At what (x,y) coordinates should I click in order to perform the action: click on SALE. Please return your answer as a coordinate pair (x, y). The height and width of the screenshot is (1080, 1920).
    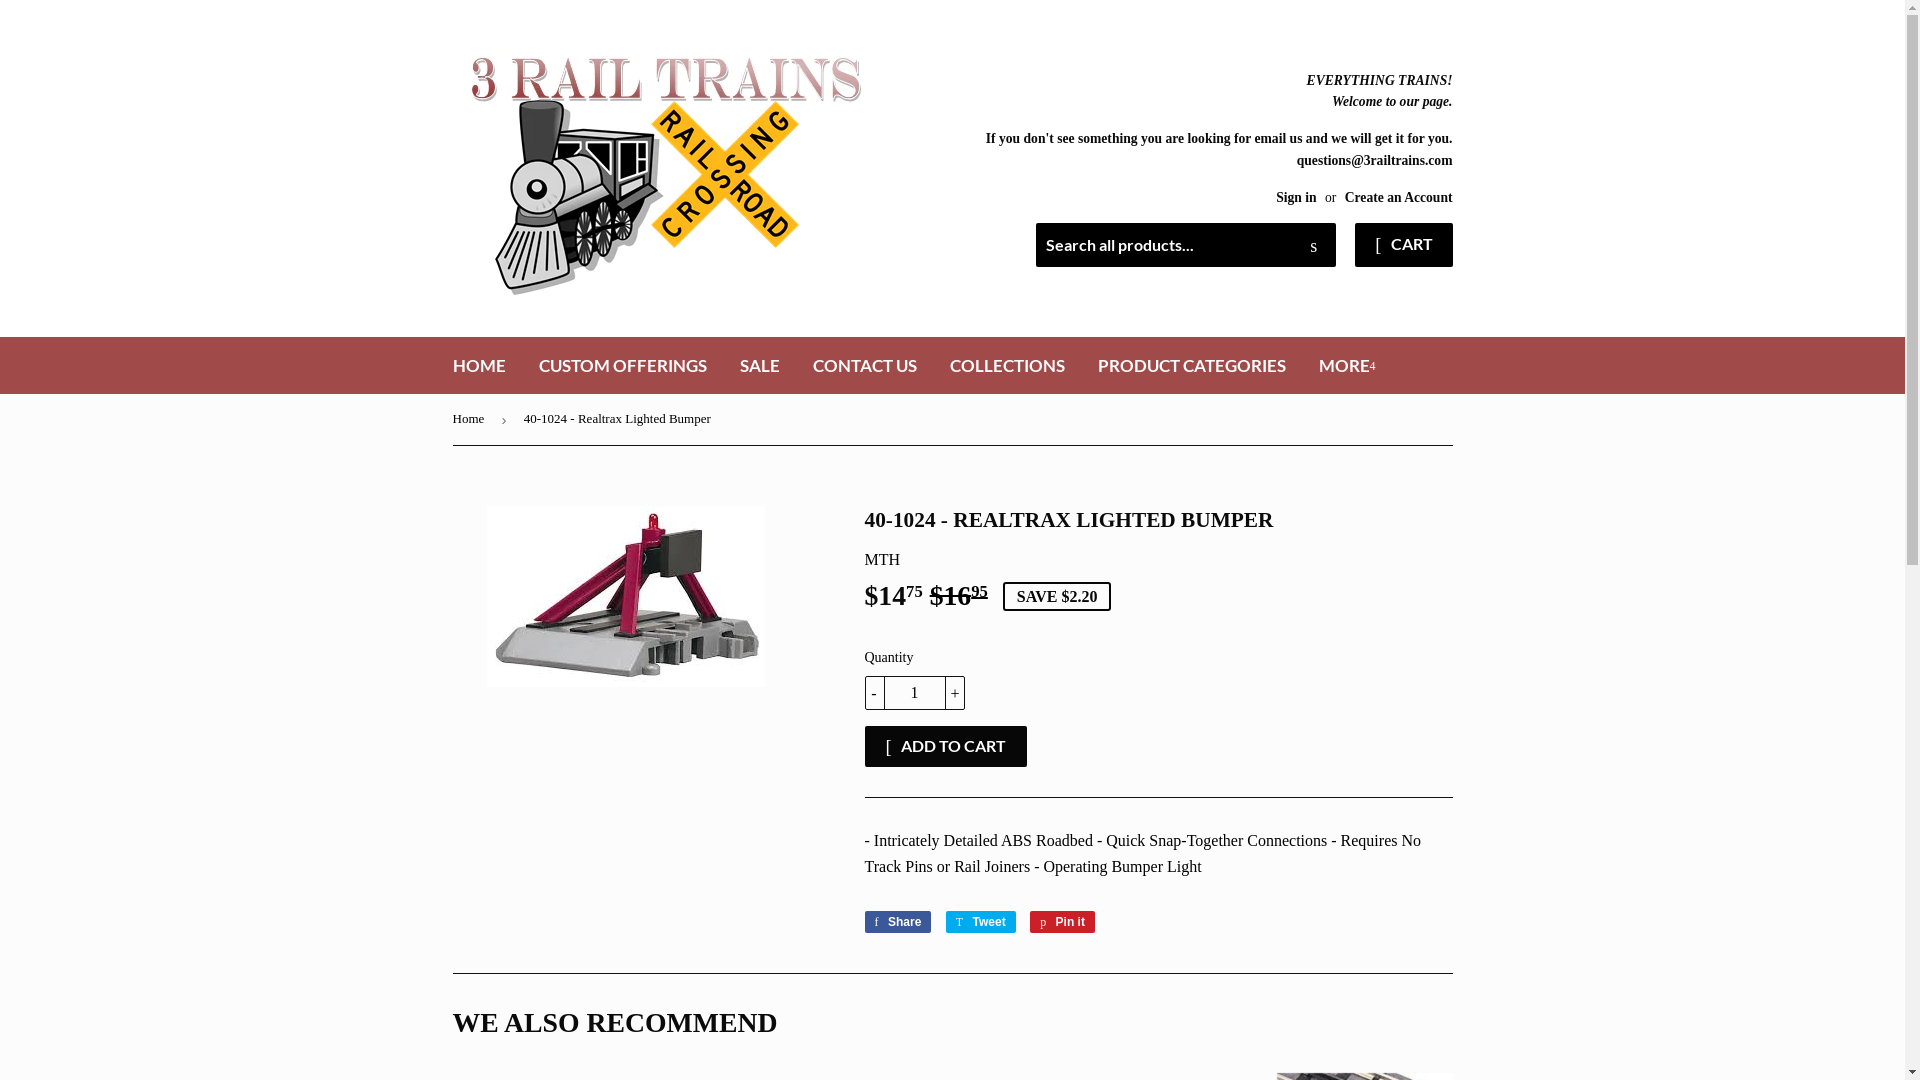
    Looking at the image, I should click on (759, 366).